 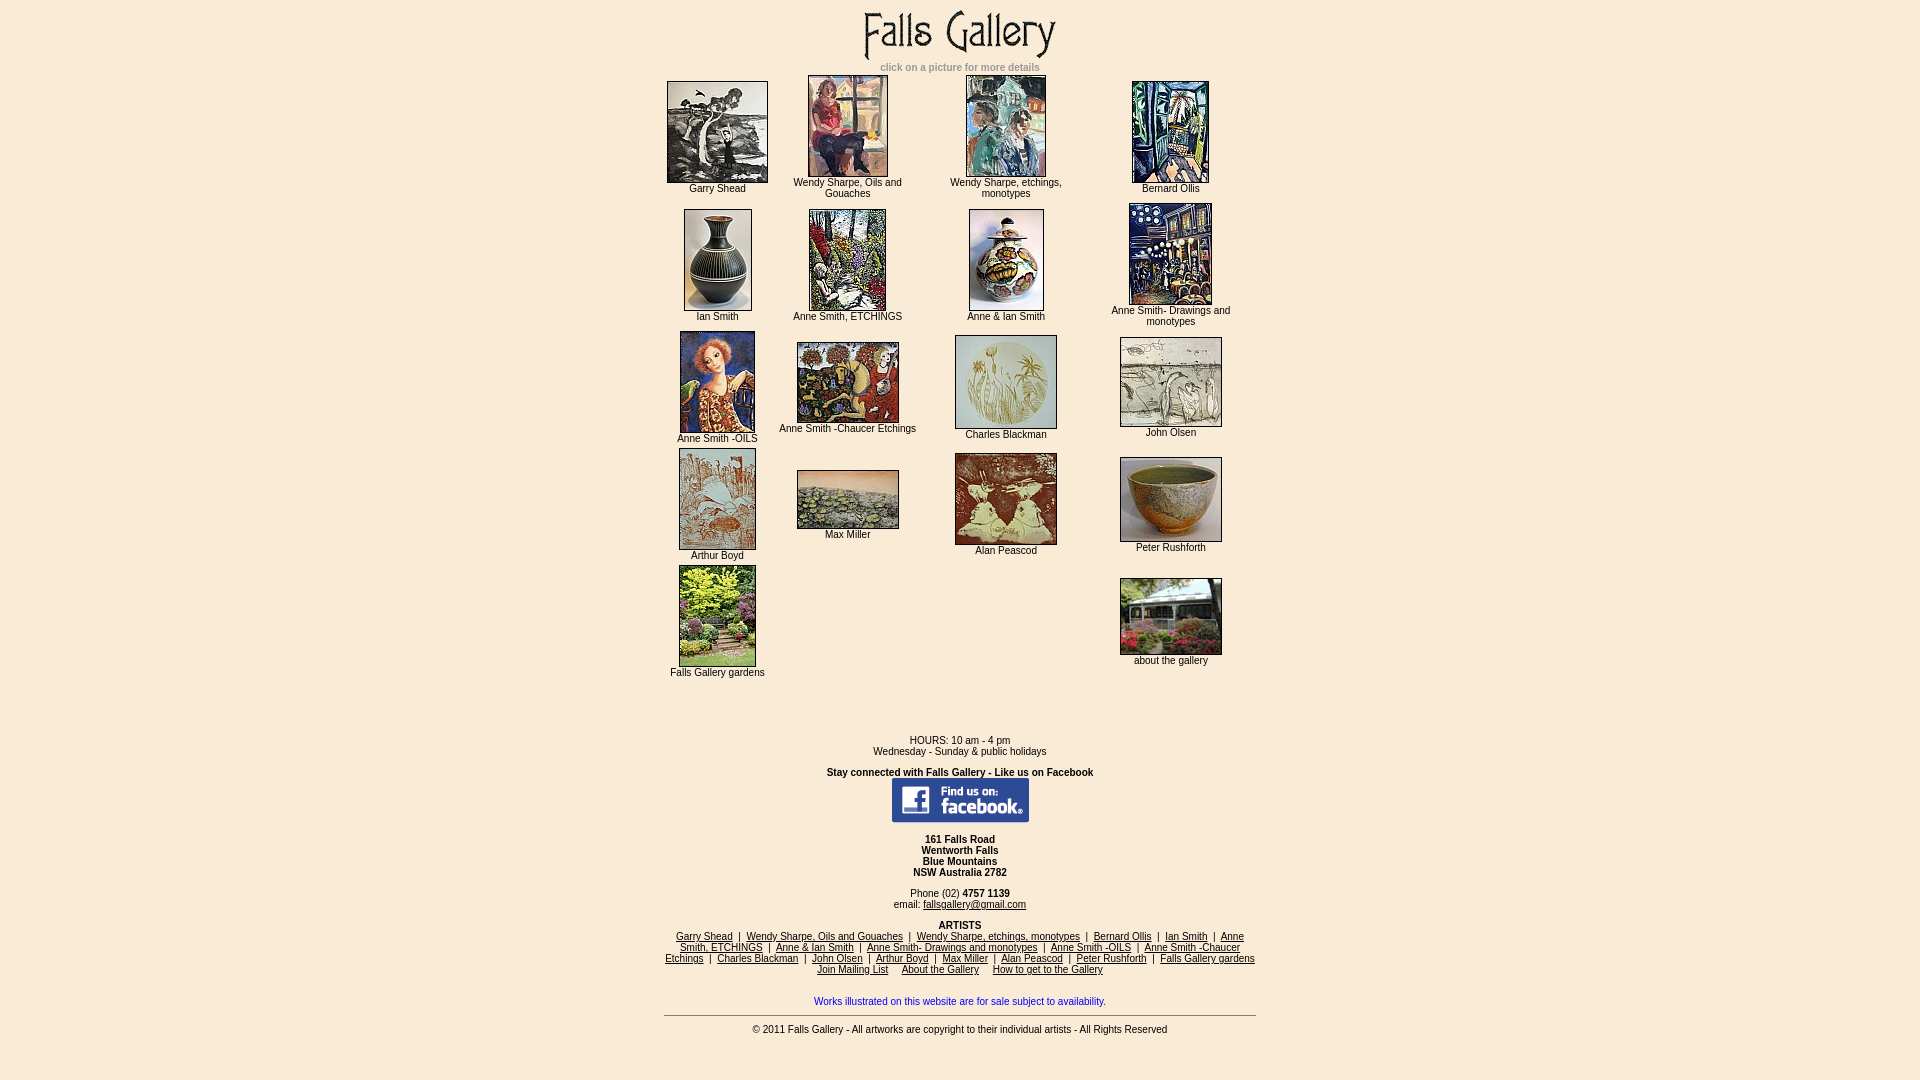 I want to click on Wendy Sharpe, Oils and Gouaches, so click(x=824, y=936).